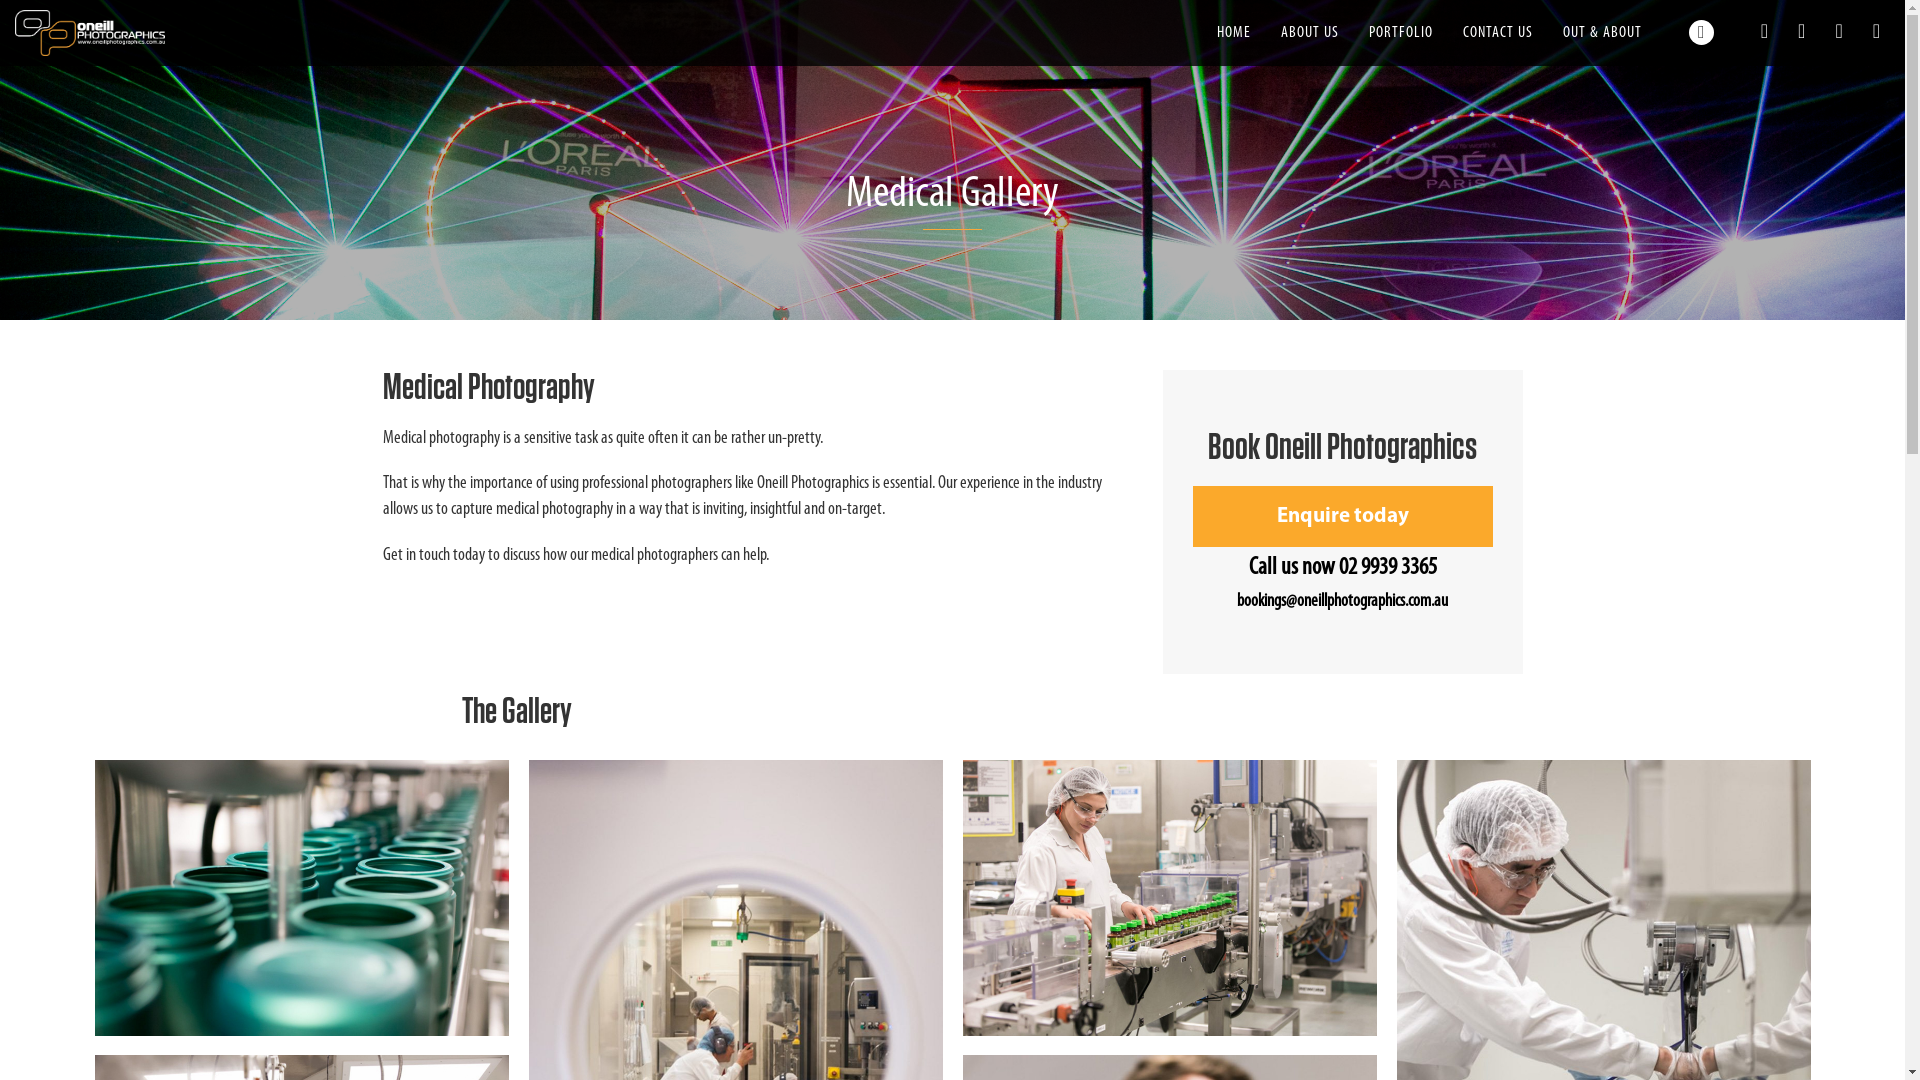  I want to click on bookings@oneillphotographics.com.au, so click(1342, 602).